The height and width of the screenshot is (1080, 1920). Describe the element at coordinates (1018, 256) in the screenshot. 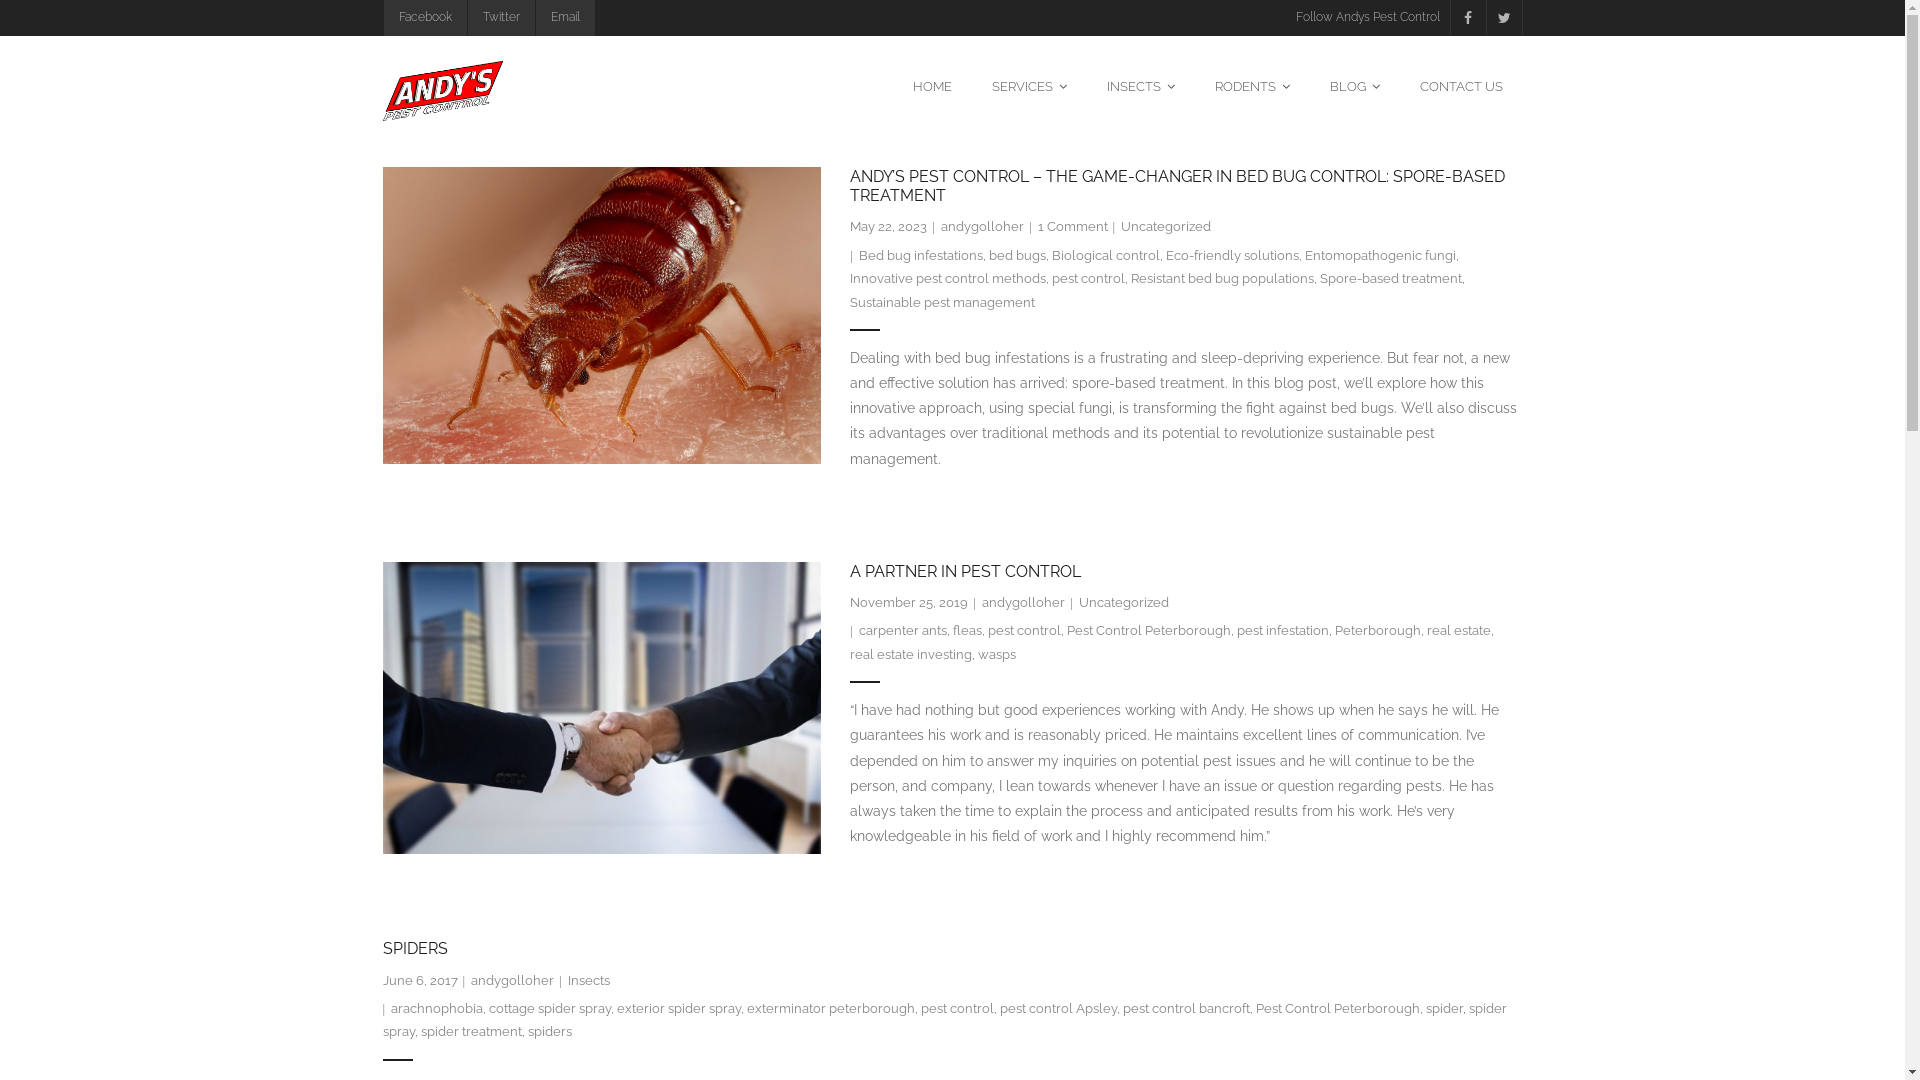

I see `bed bugs` at that location.